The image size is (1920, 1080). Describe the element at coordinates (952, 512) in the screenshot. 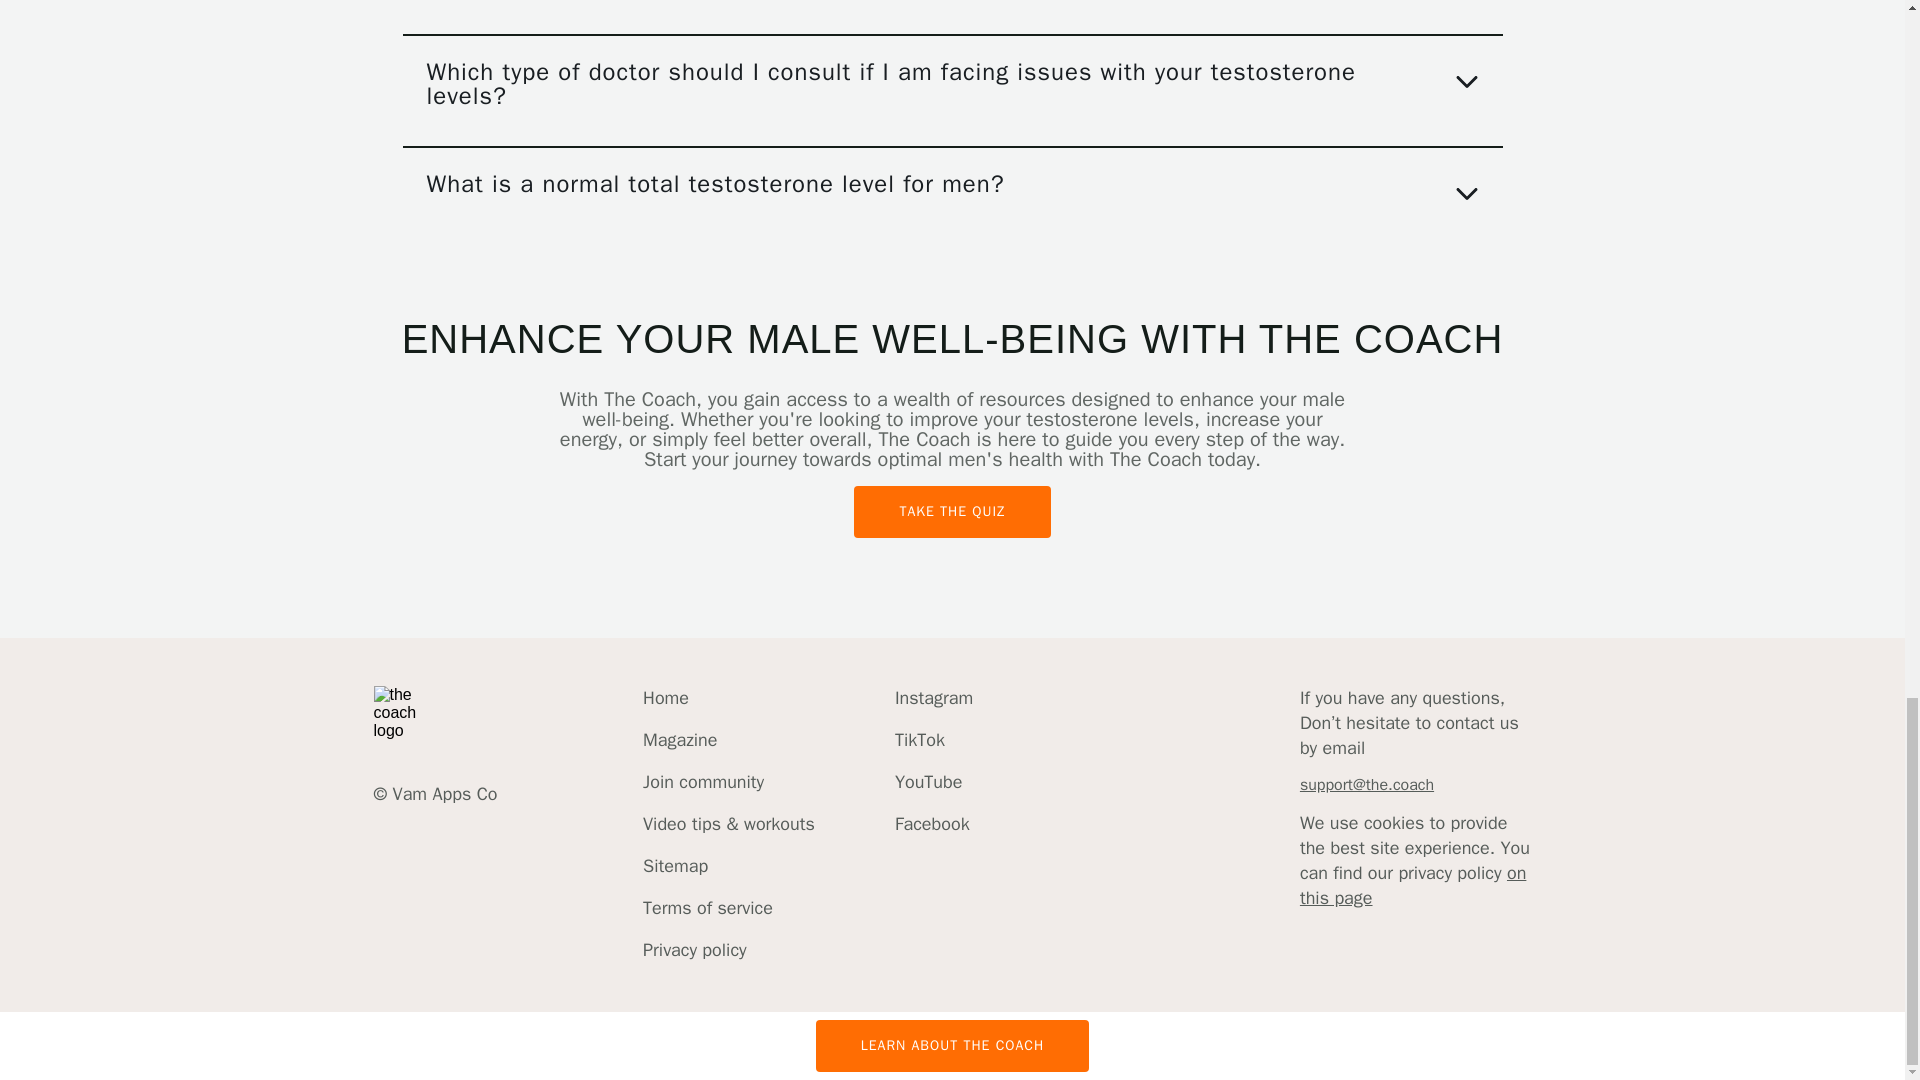

I see `TAKE THE QUIZ` at that location.